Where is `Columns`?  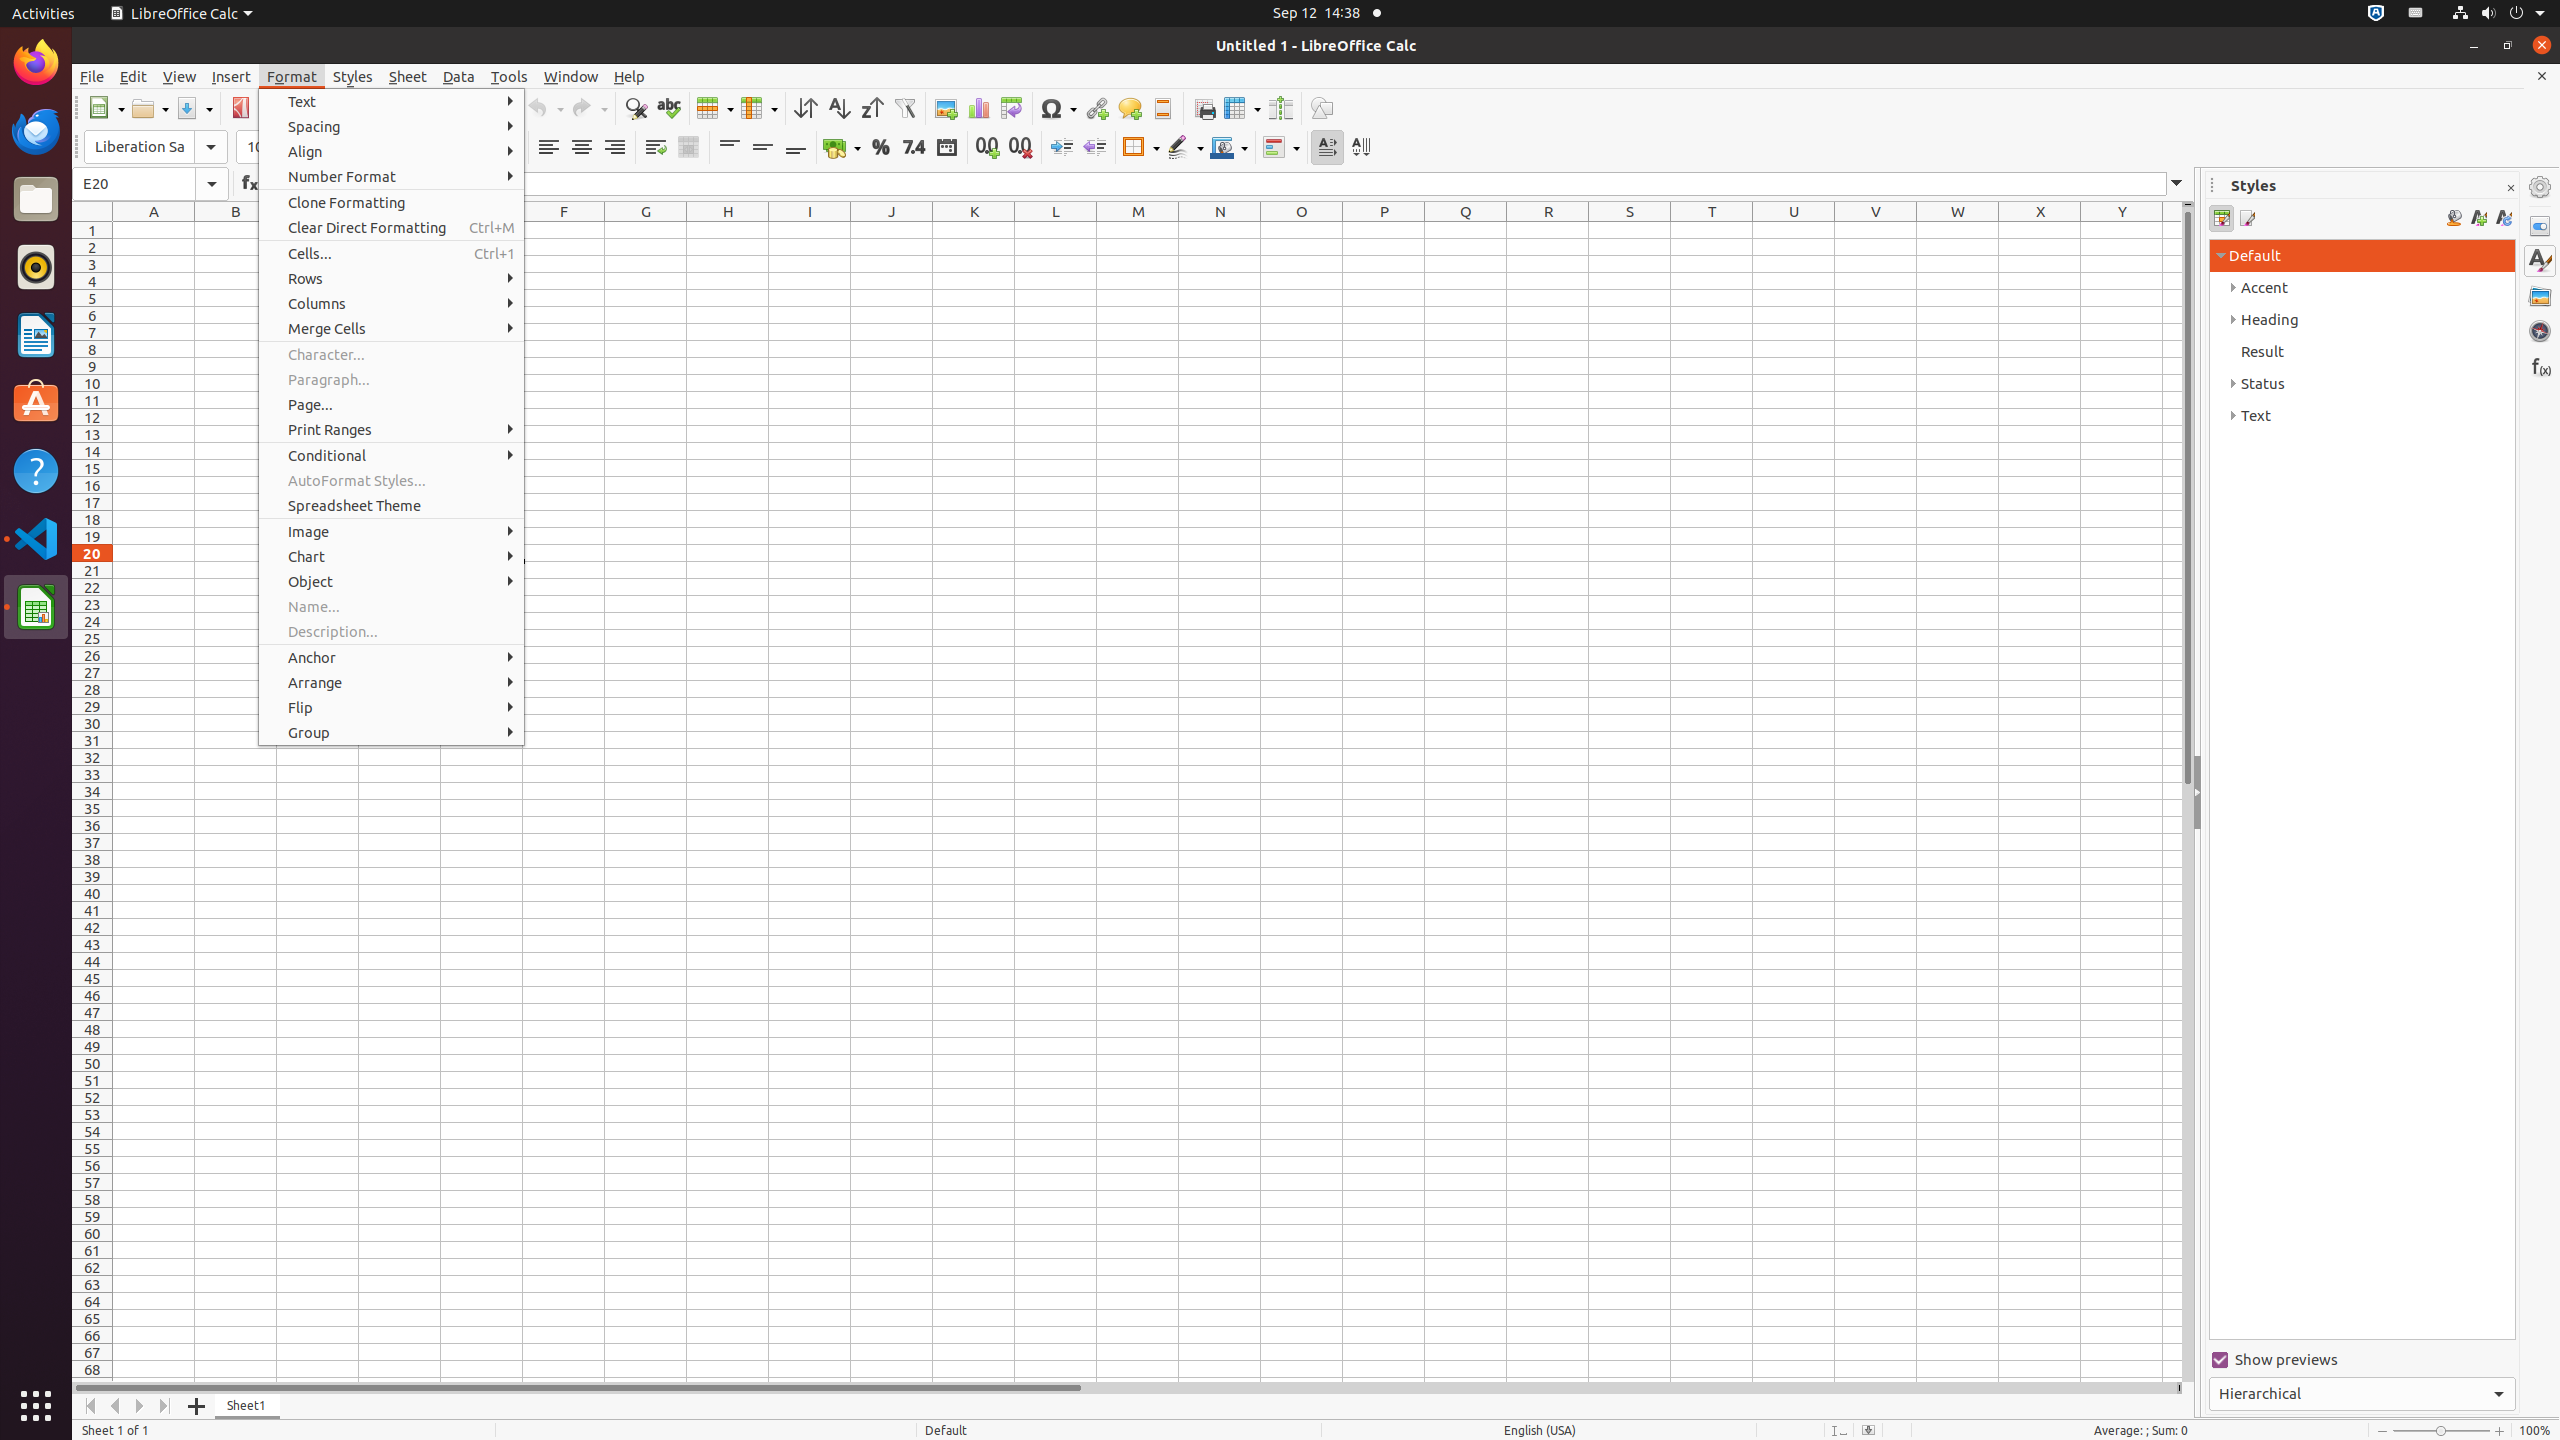
Columns is located at coordinates (392, 304).